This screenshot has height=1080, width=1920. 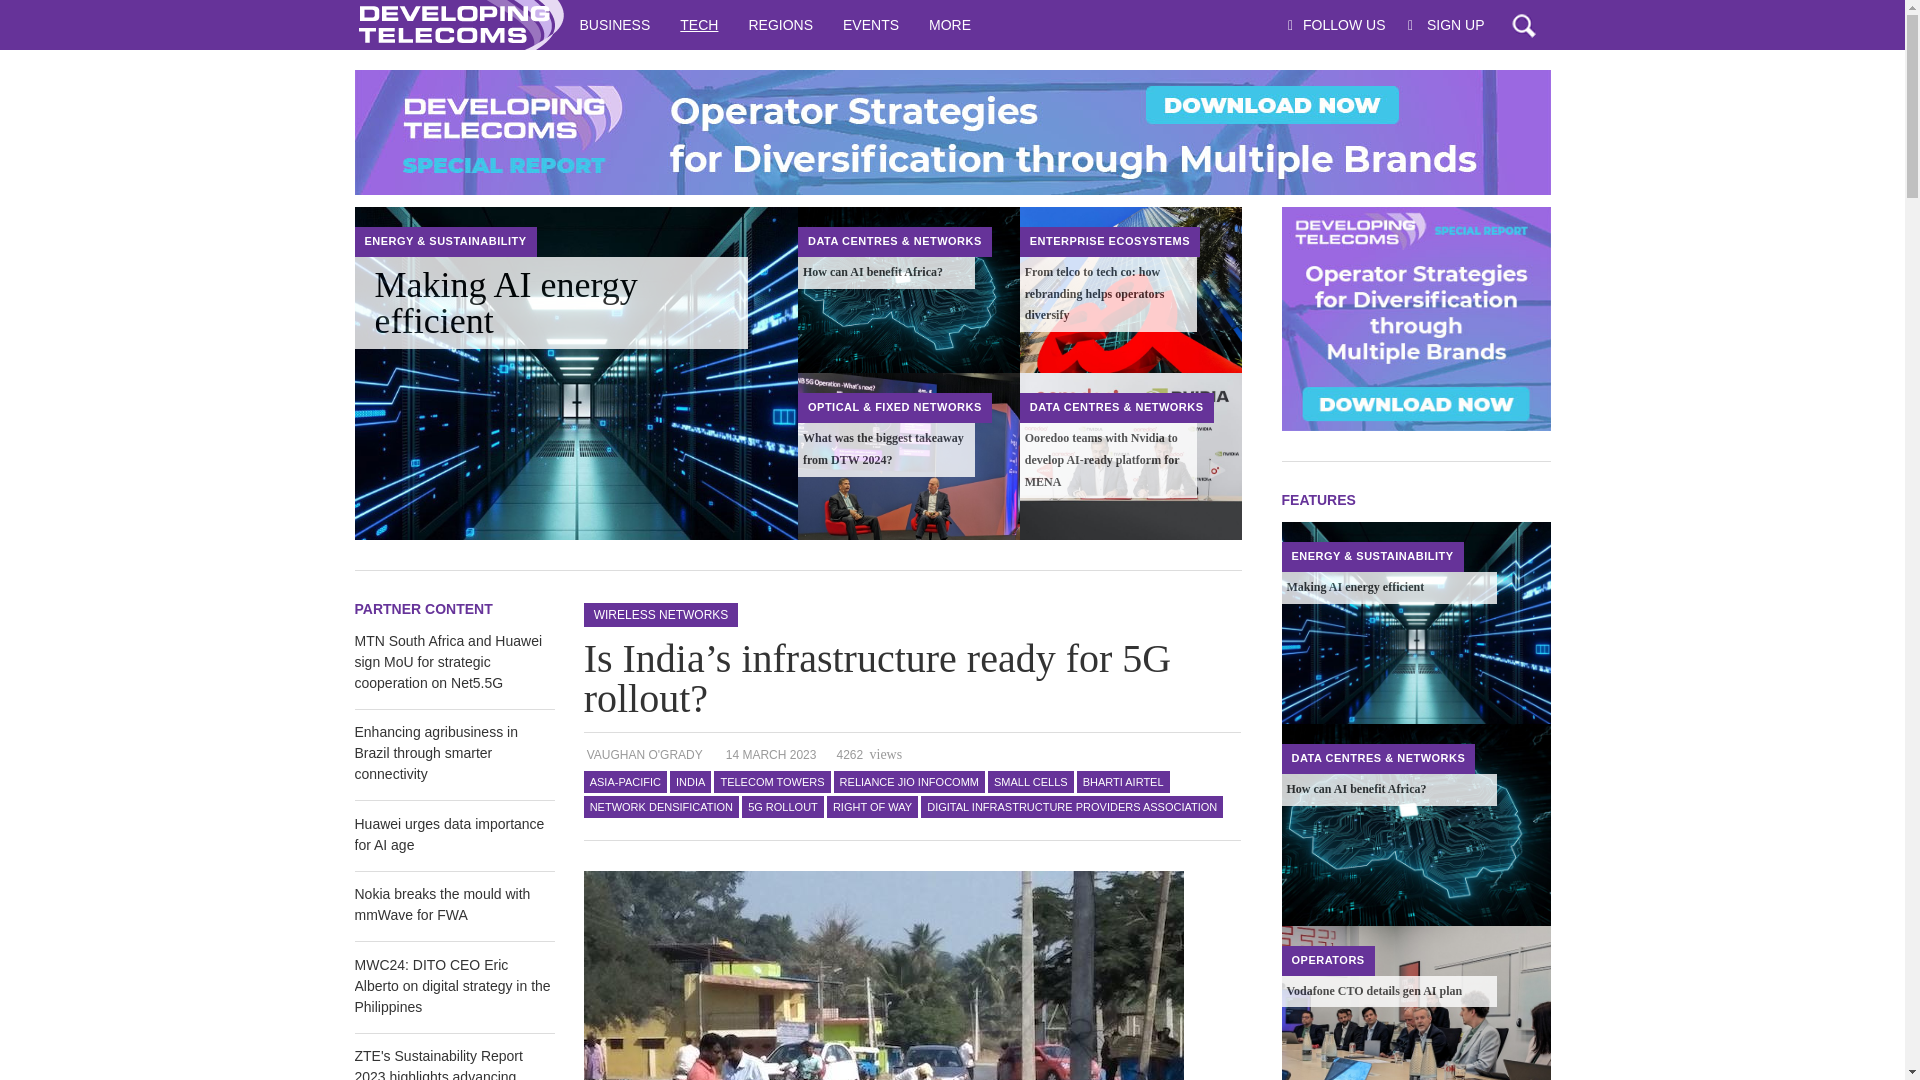 What do you see at coordinates (614, 24) in the screenshot?
I see `BUSINESS` at bounding box center [614, 24].